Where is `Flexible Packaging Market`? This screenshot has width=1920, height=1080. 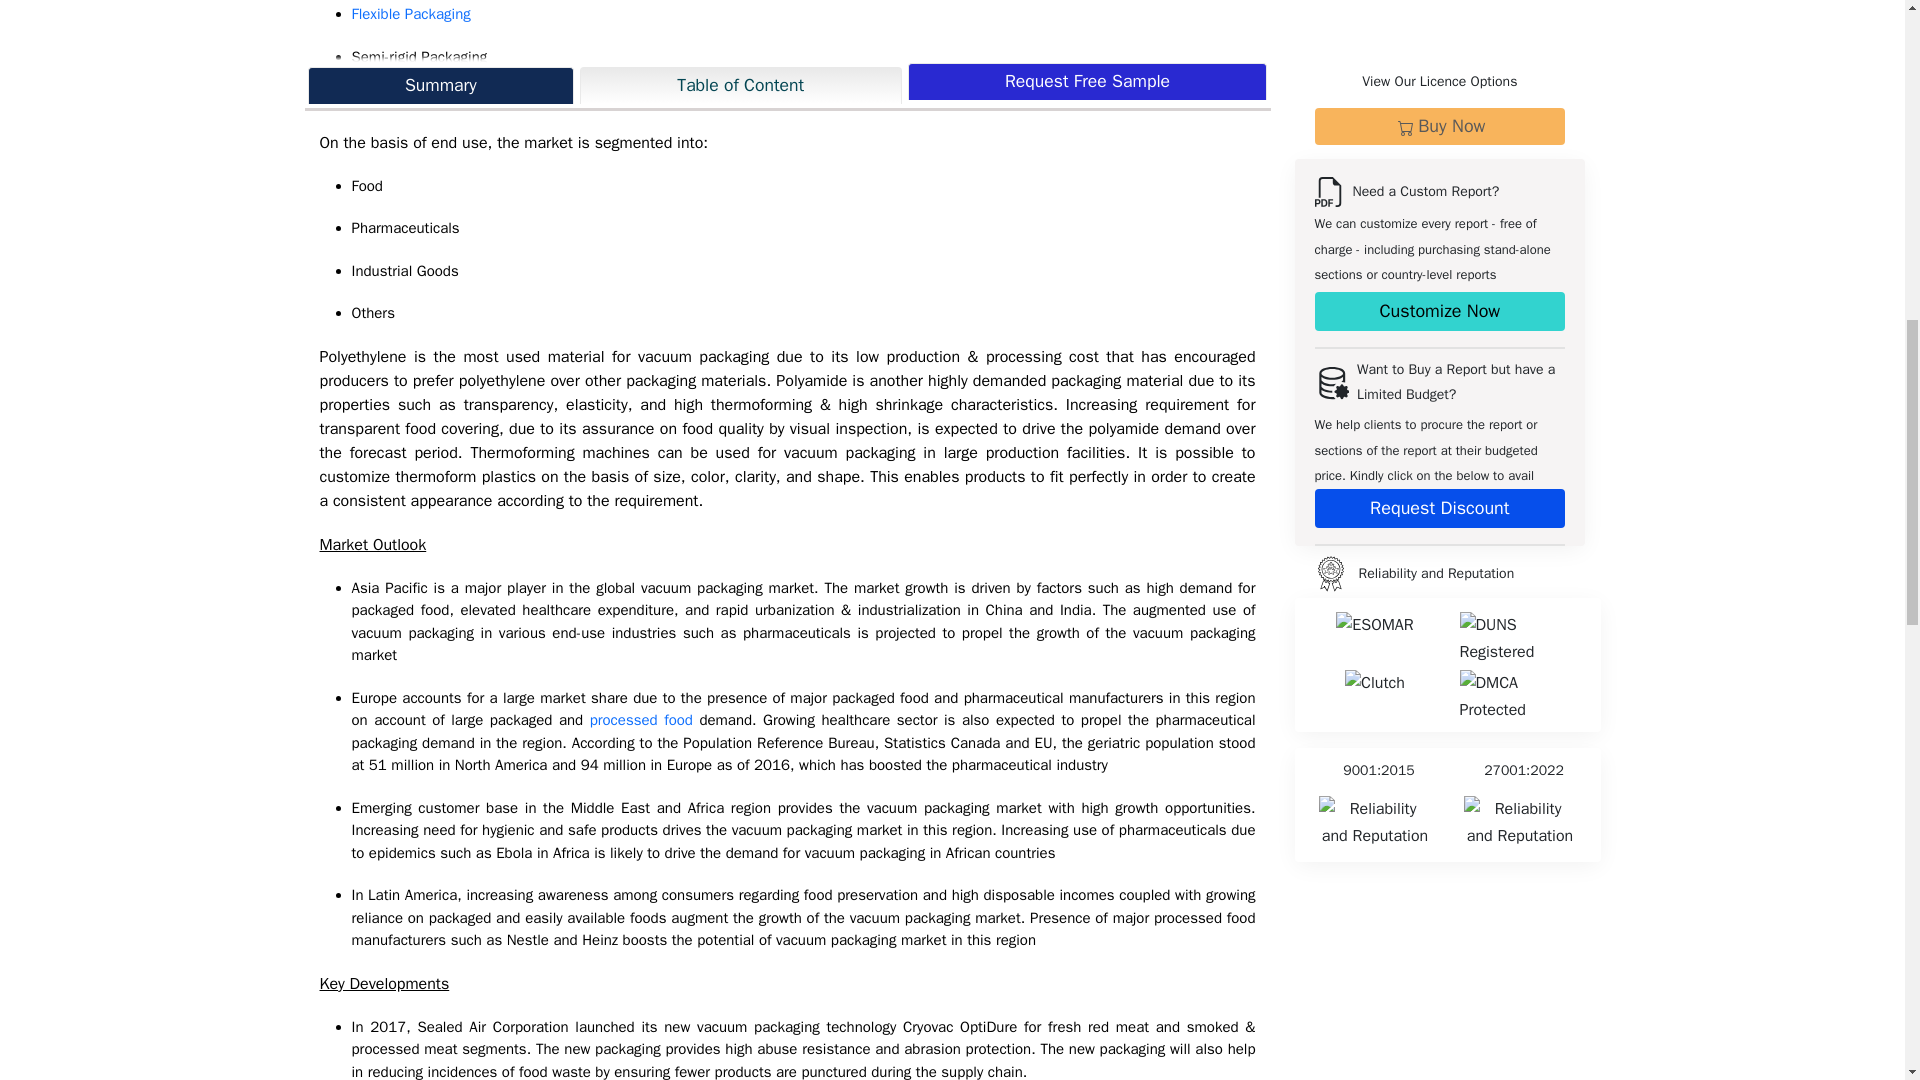 Flexible Packaging Market is located at coordinates (410, 14).